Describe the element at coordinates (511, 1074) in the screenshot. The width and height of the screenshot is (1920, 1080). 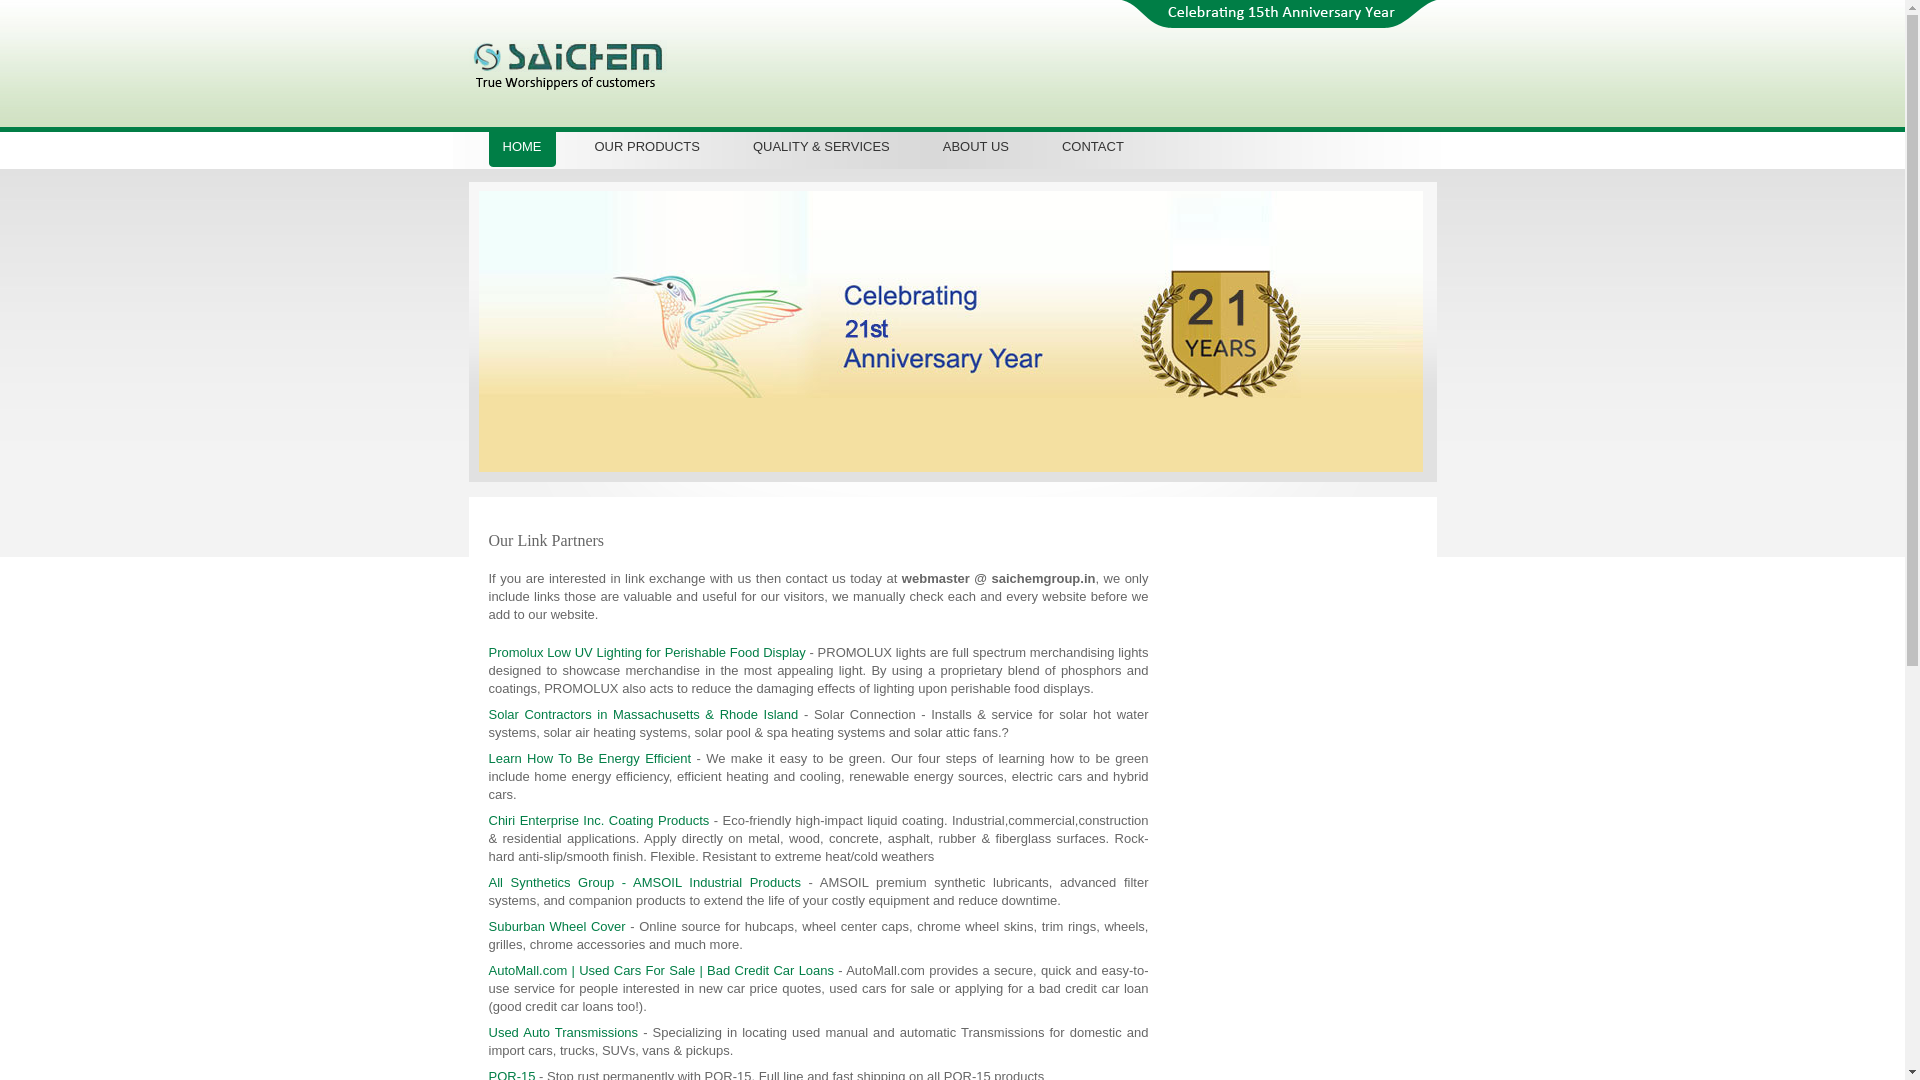
I see `POR-15` at that location.